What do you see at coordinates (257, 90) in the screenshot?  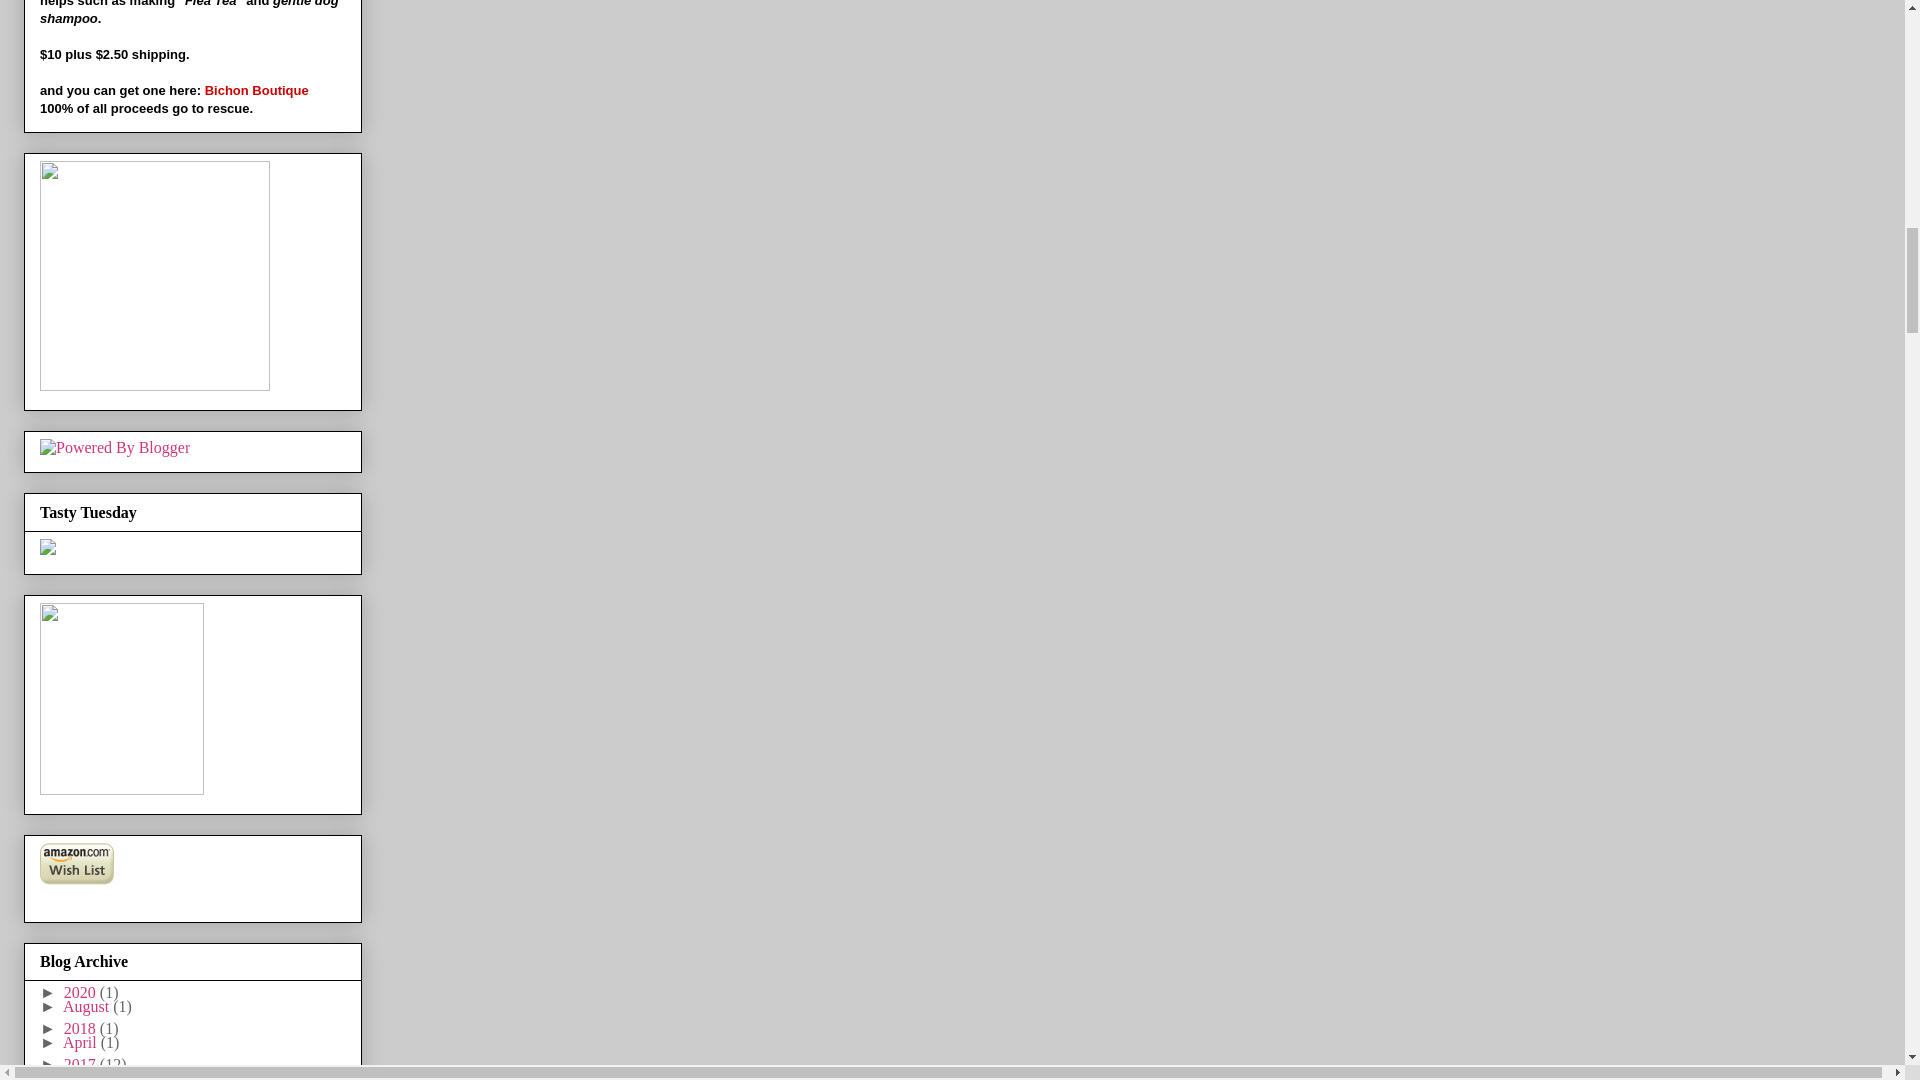 I see `Bichon Boutique` at bounding box center [257, 90].